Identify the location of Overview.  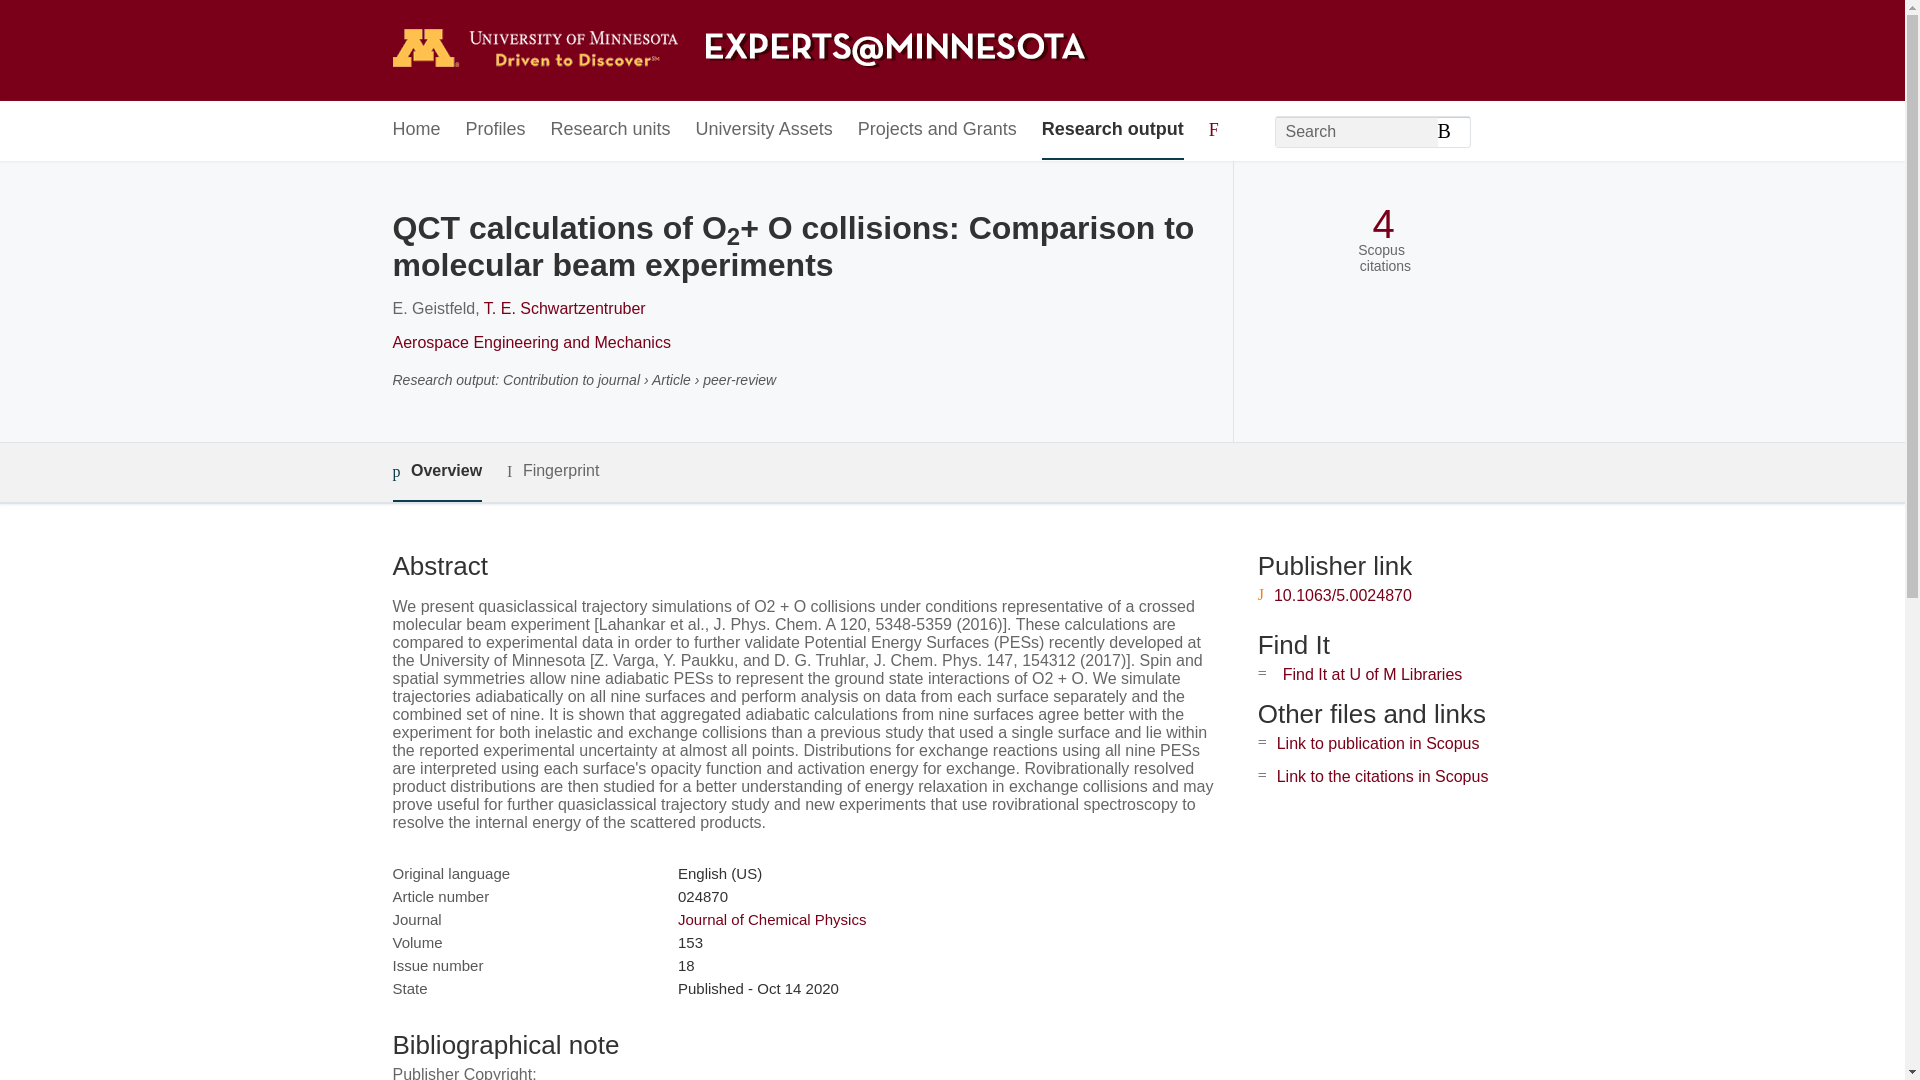
(436, 472).